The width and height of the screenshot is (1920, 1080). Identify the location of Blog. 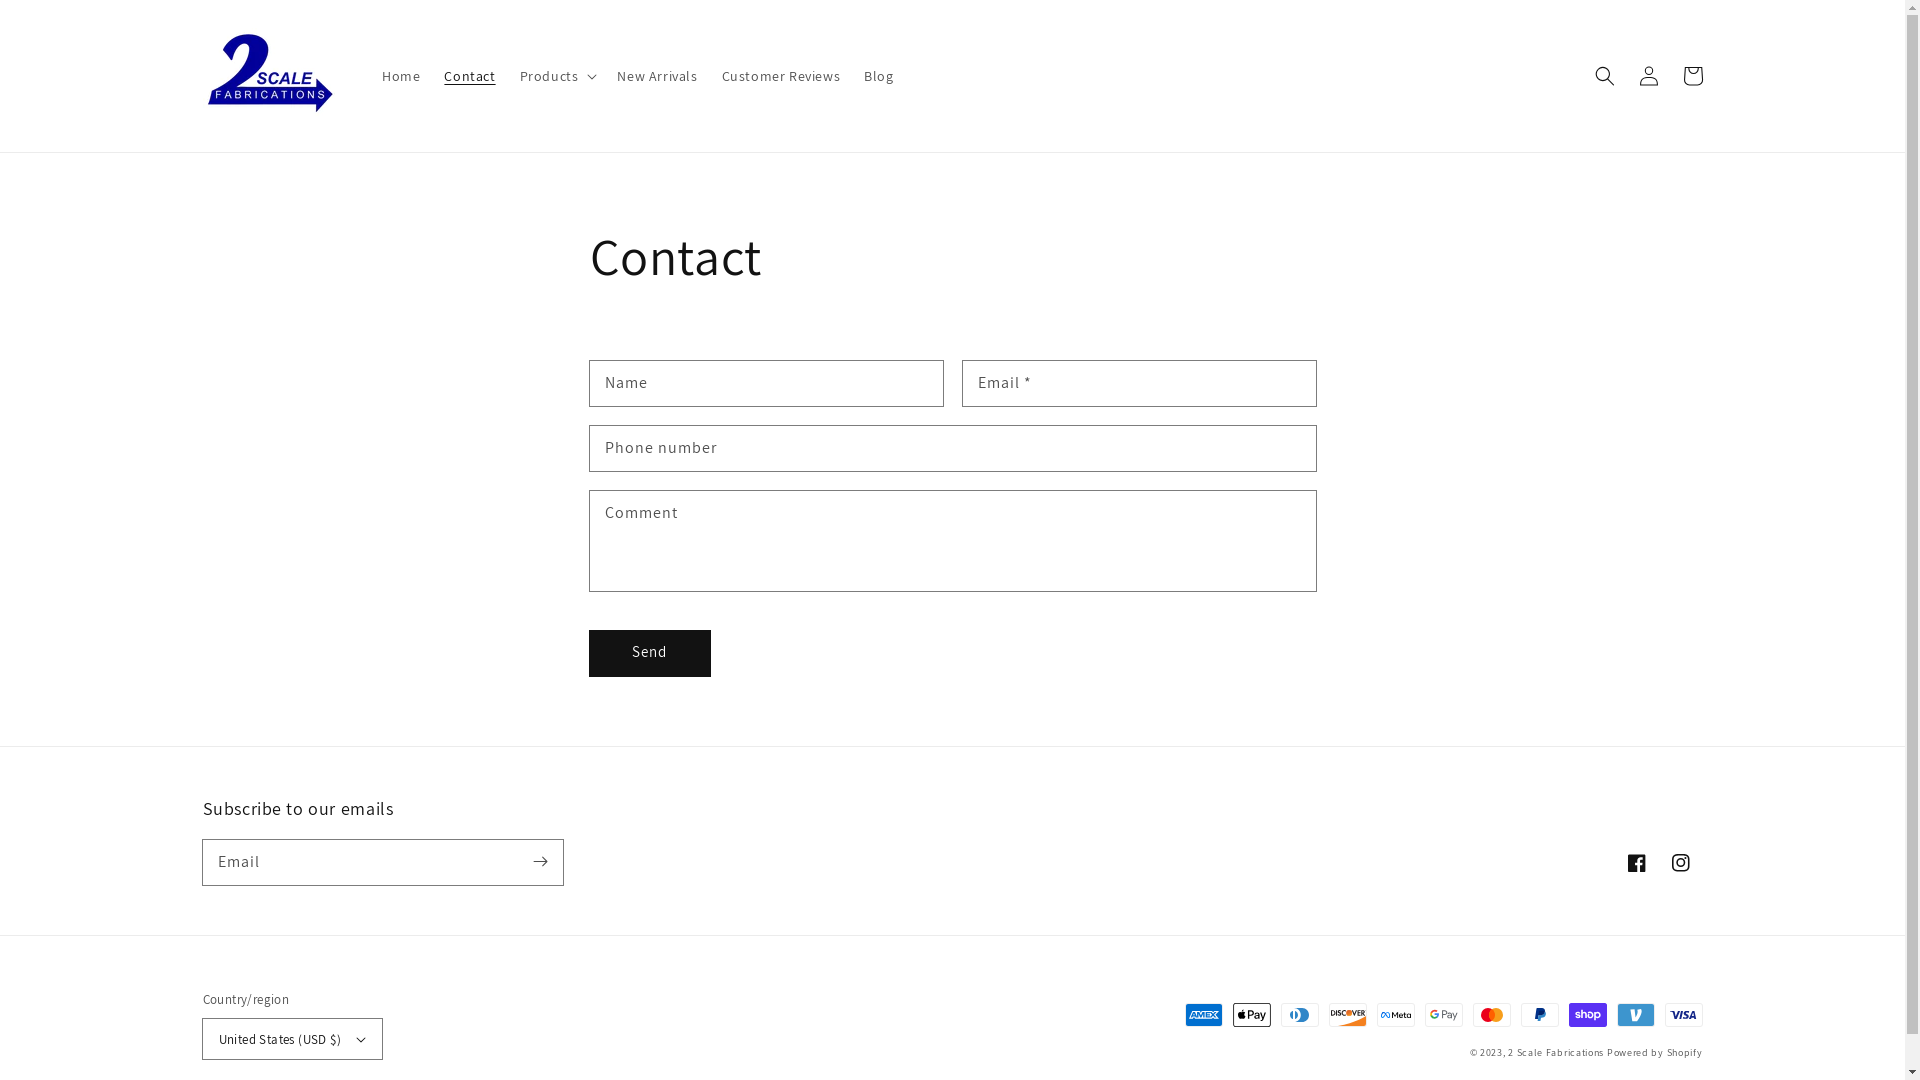
(878, 76).